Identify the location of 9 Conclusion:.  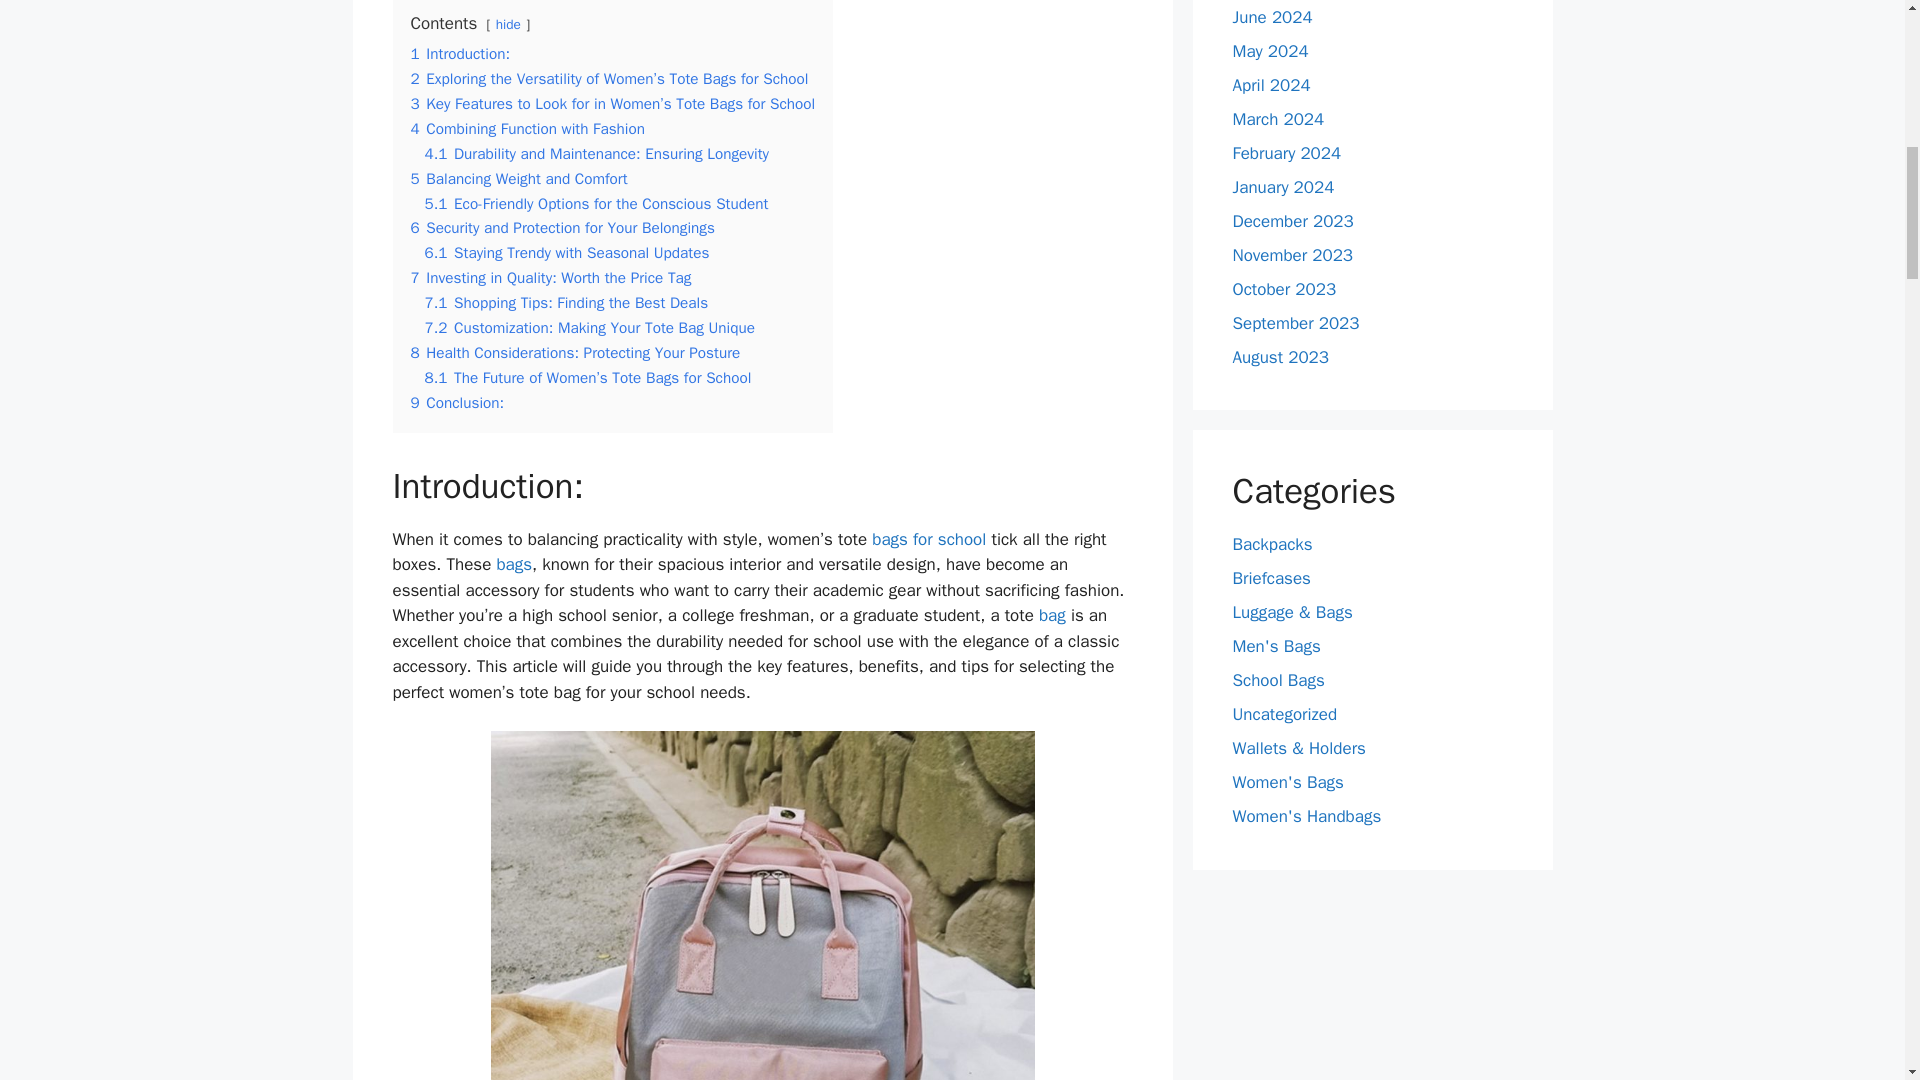
(456, 402).